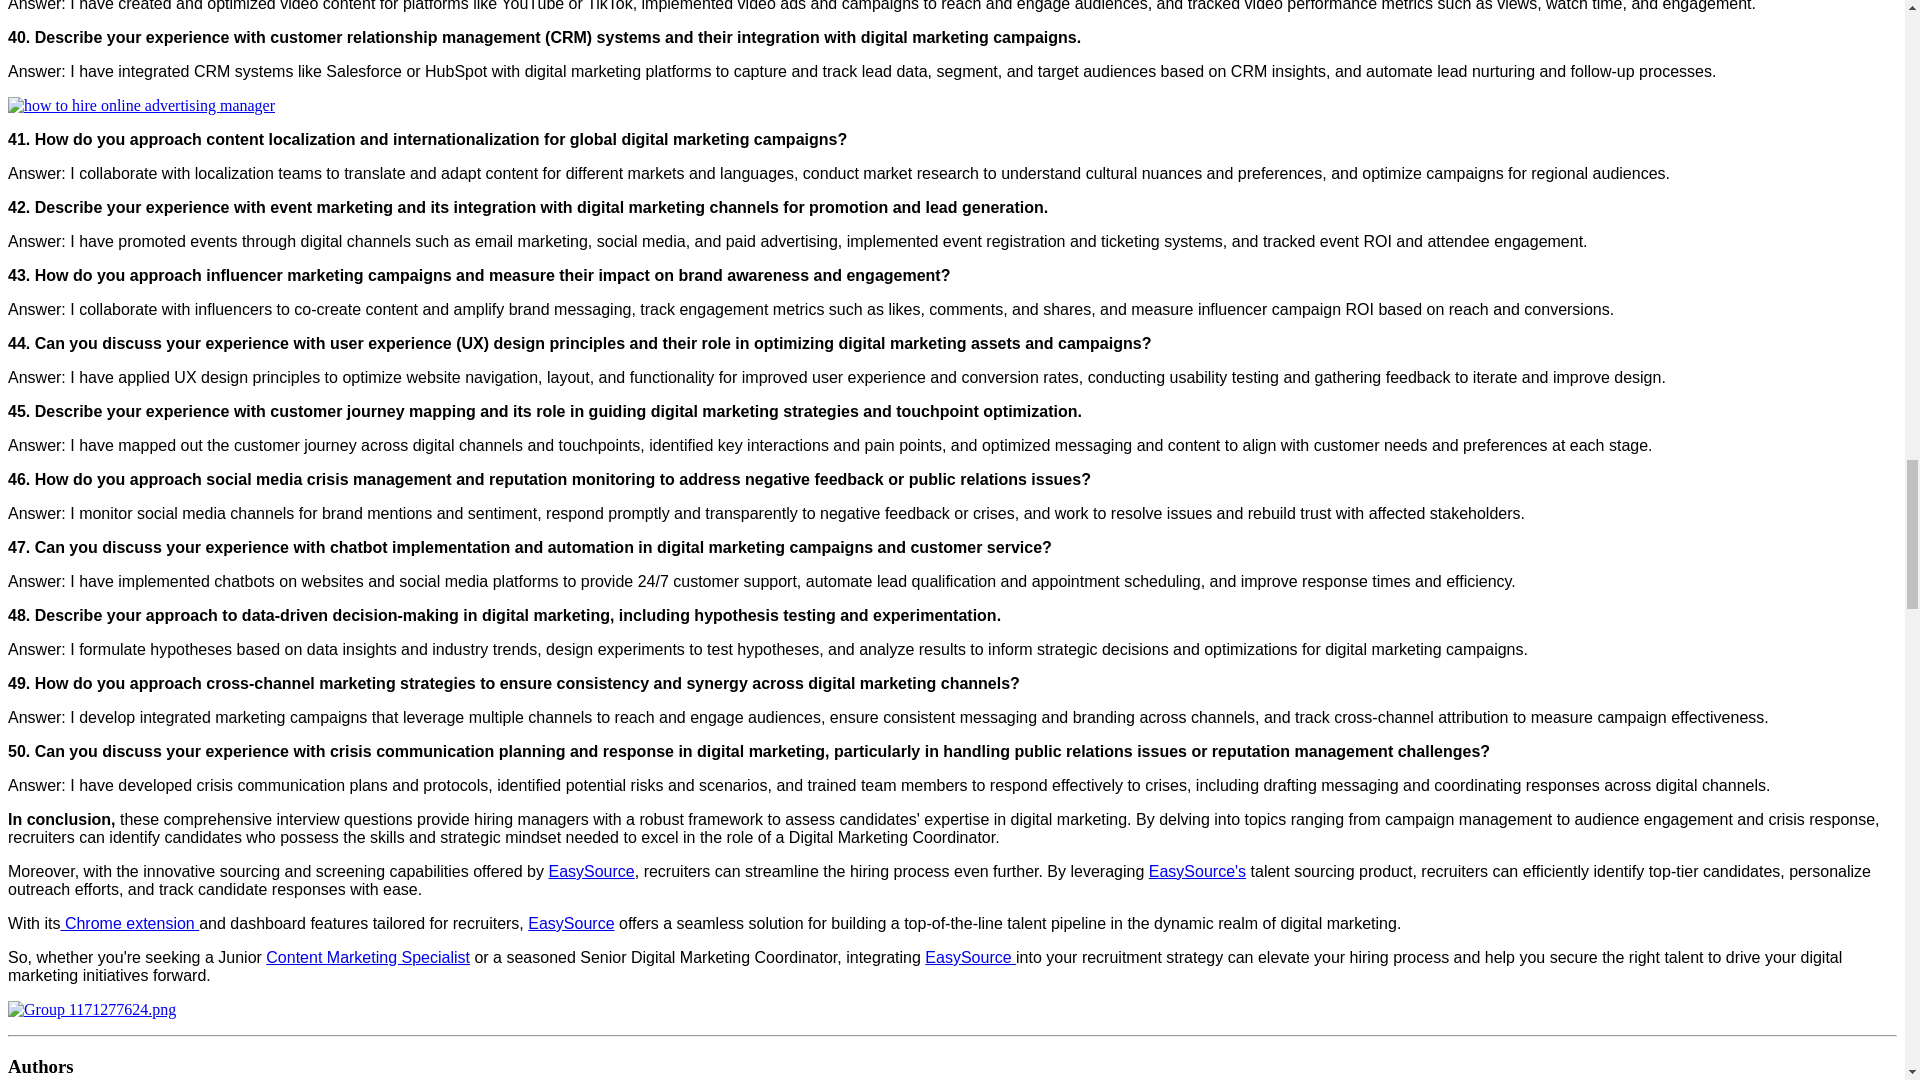 The image size is (1920, 1080). Describe the element at coordinates (571, 923) in the screenshot. I see `EasySource` at that location.